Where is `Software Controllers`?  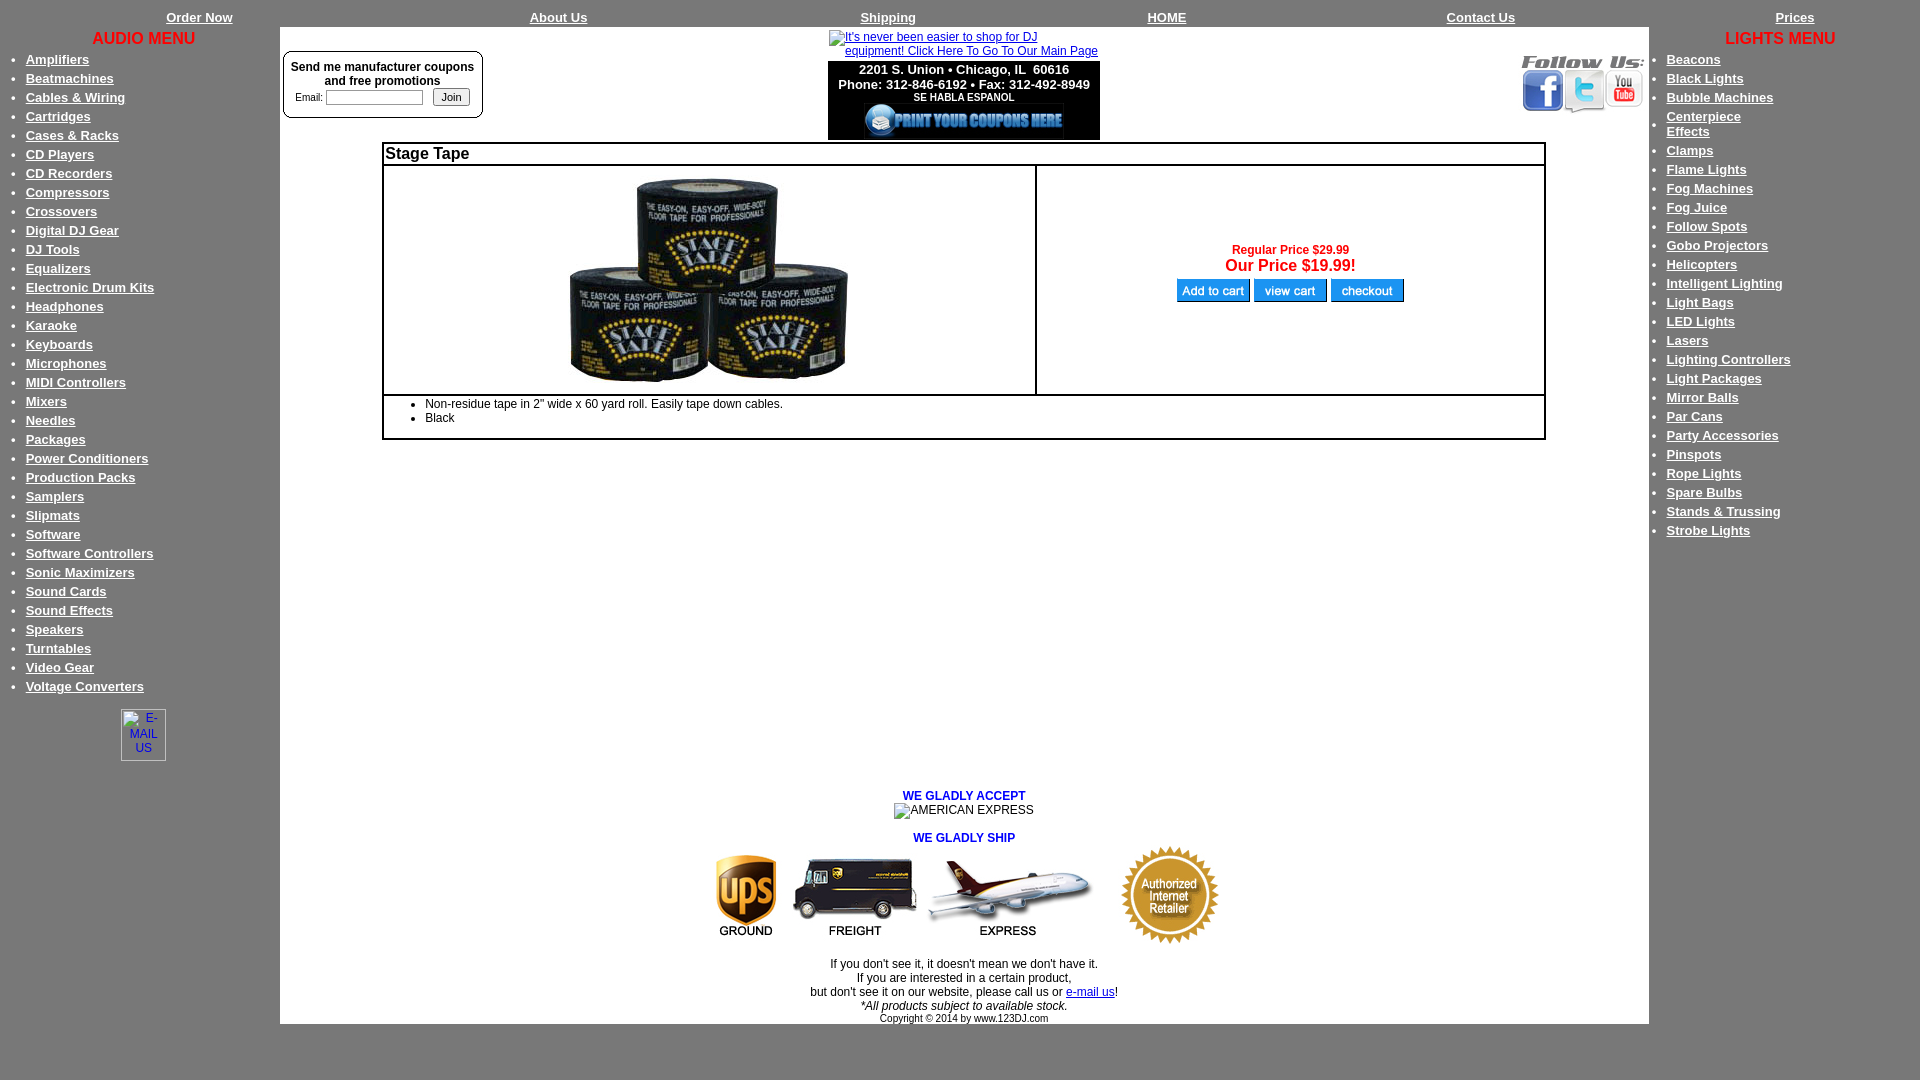 Software Controllers is located at coordinates (90, 554).